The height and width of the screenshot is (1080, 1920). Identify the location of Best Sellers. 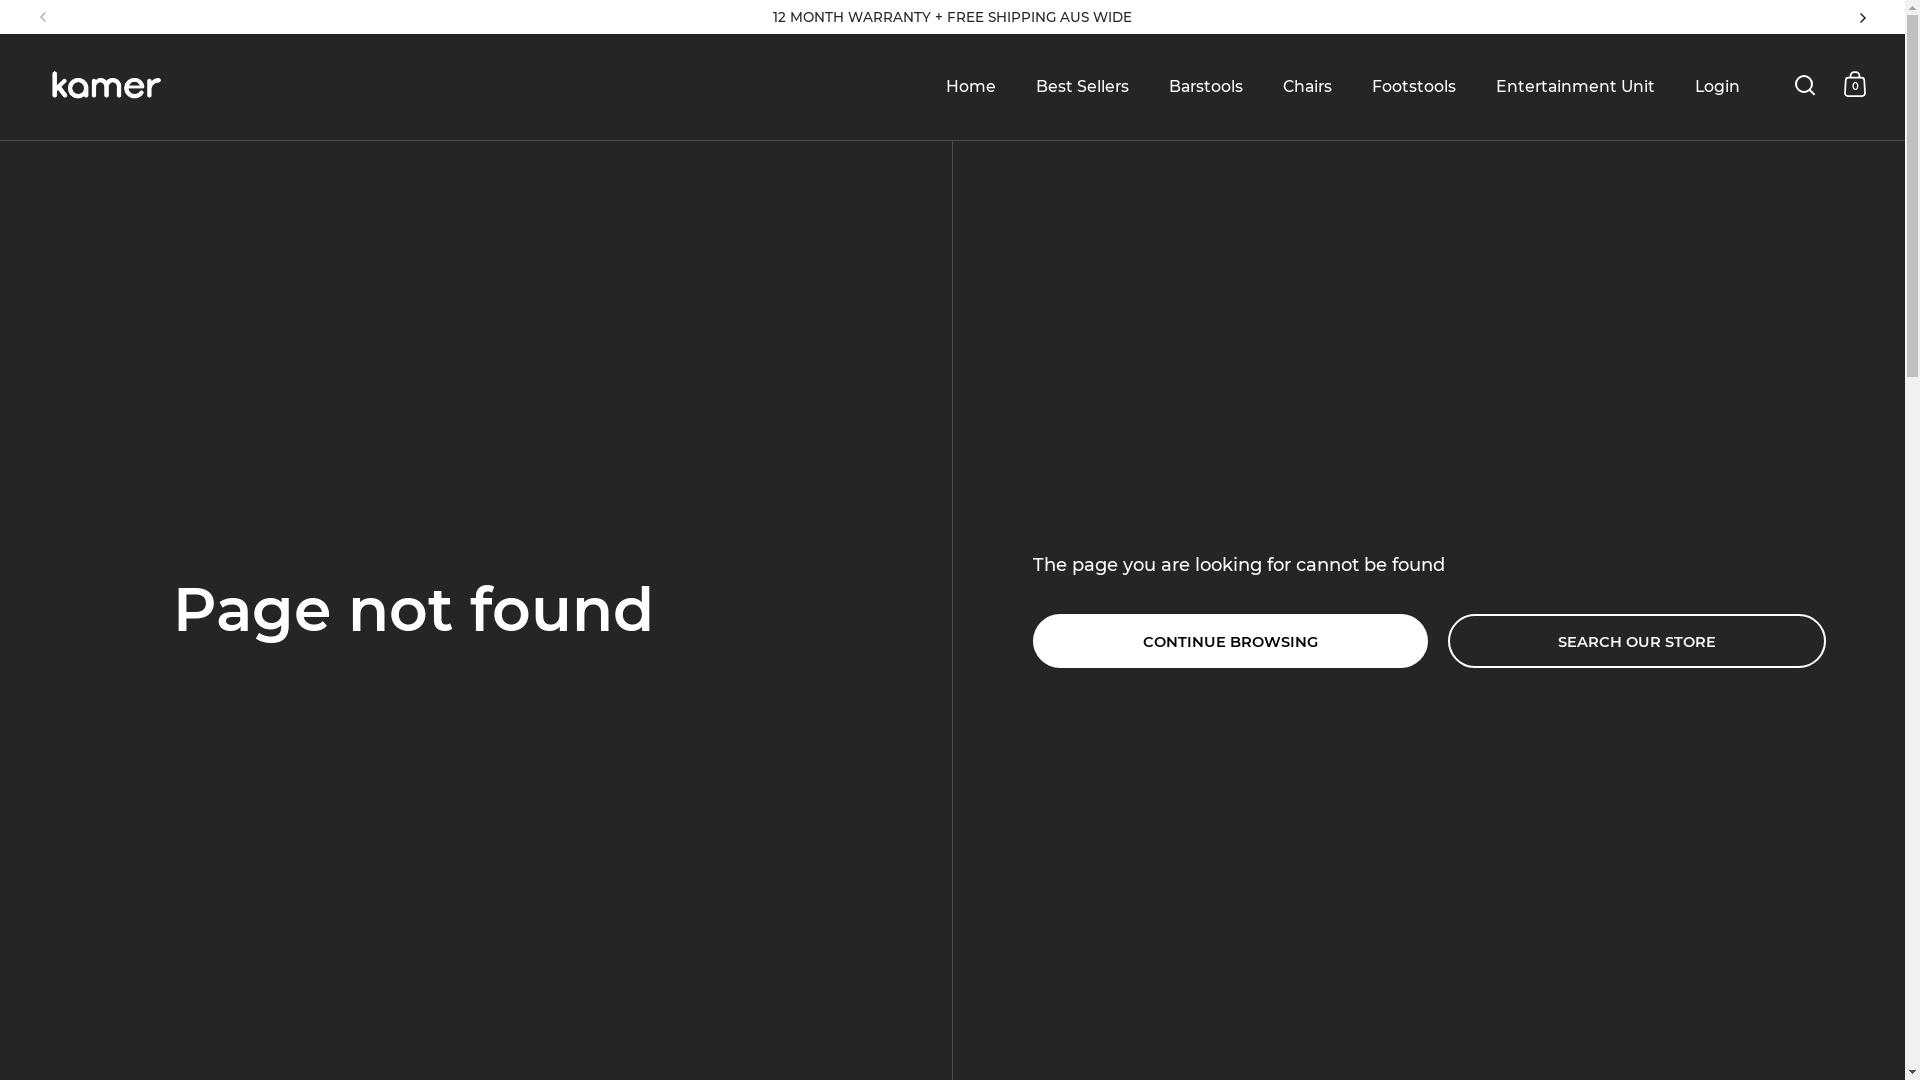
(1082, 87).